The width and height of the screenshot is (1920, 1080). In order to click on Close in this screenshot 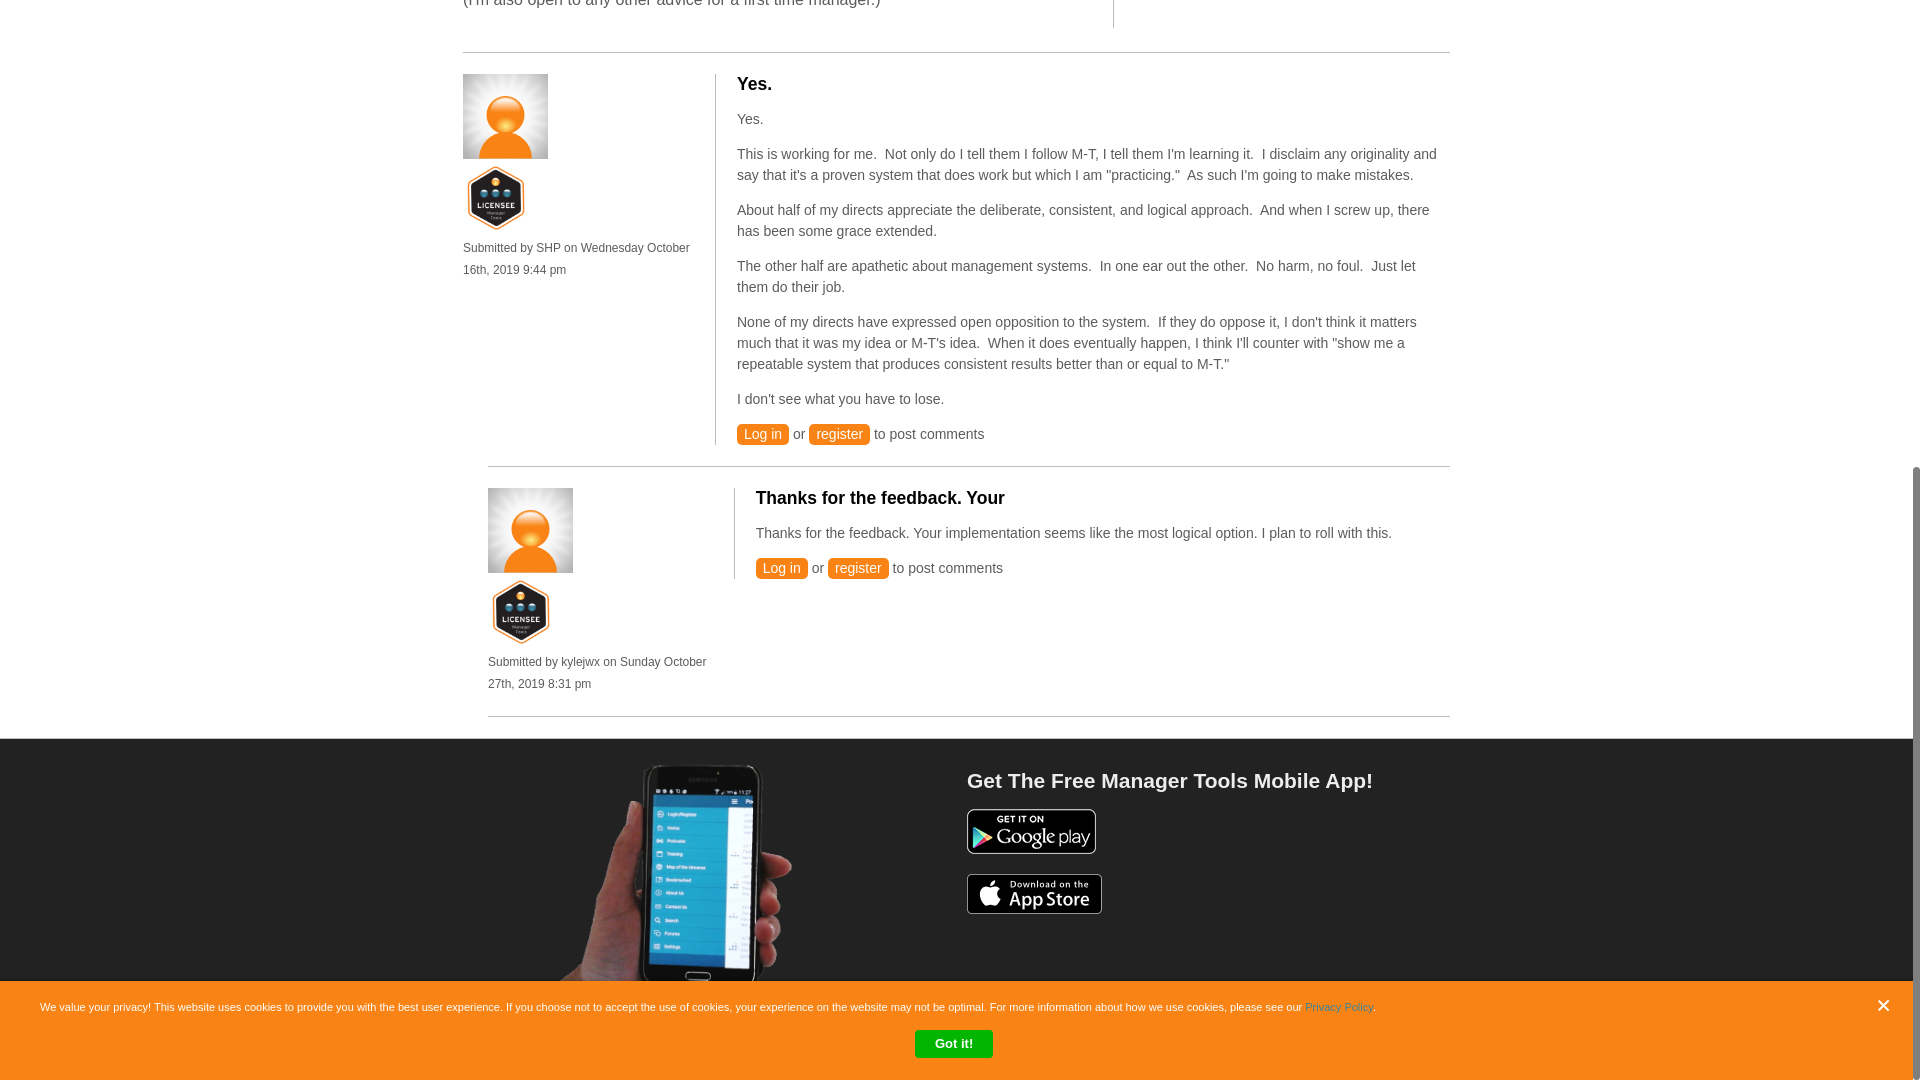, I will do `click(1888, 180)`.